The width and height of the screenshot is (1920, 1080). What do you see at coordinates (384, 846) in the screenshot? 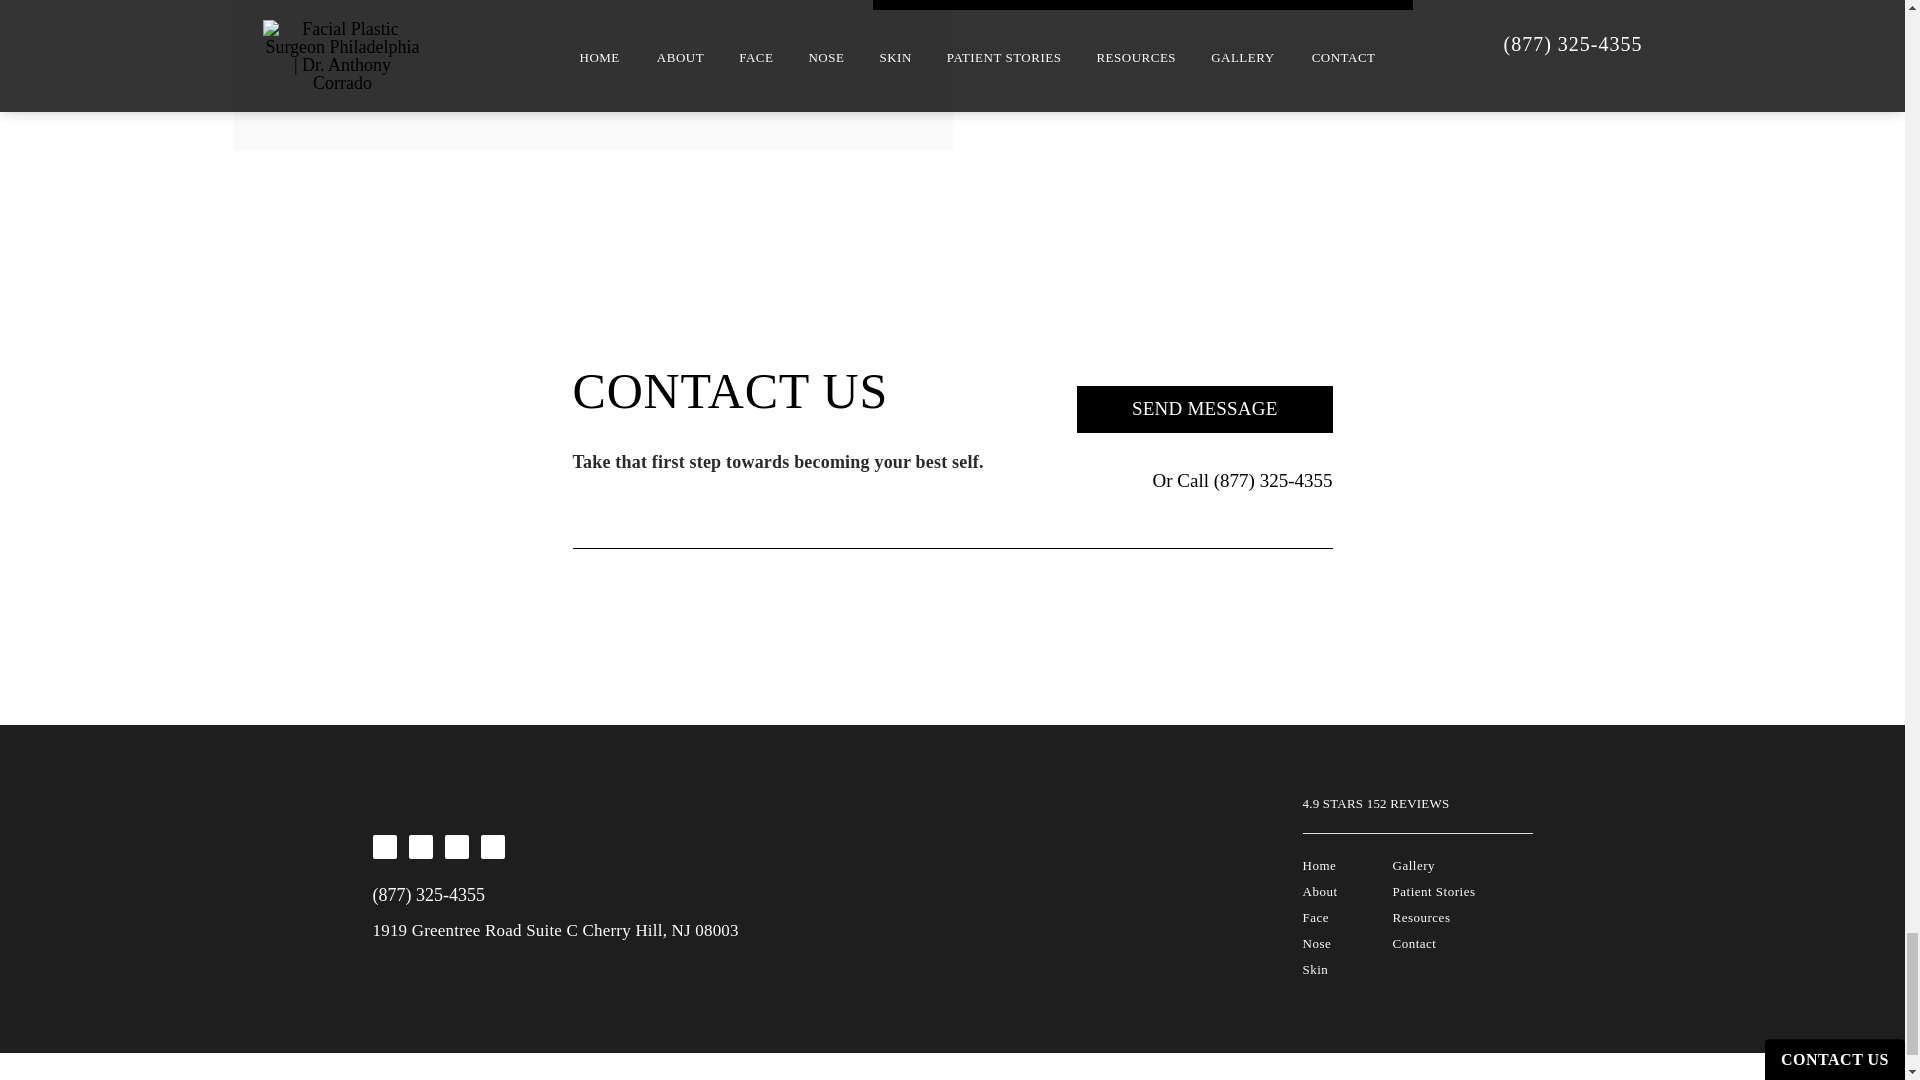
I see `Corrado Facial Plastic Surgery on Facebook` at bounding box center [384, 846].